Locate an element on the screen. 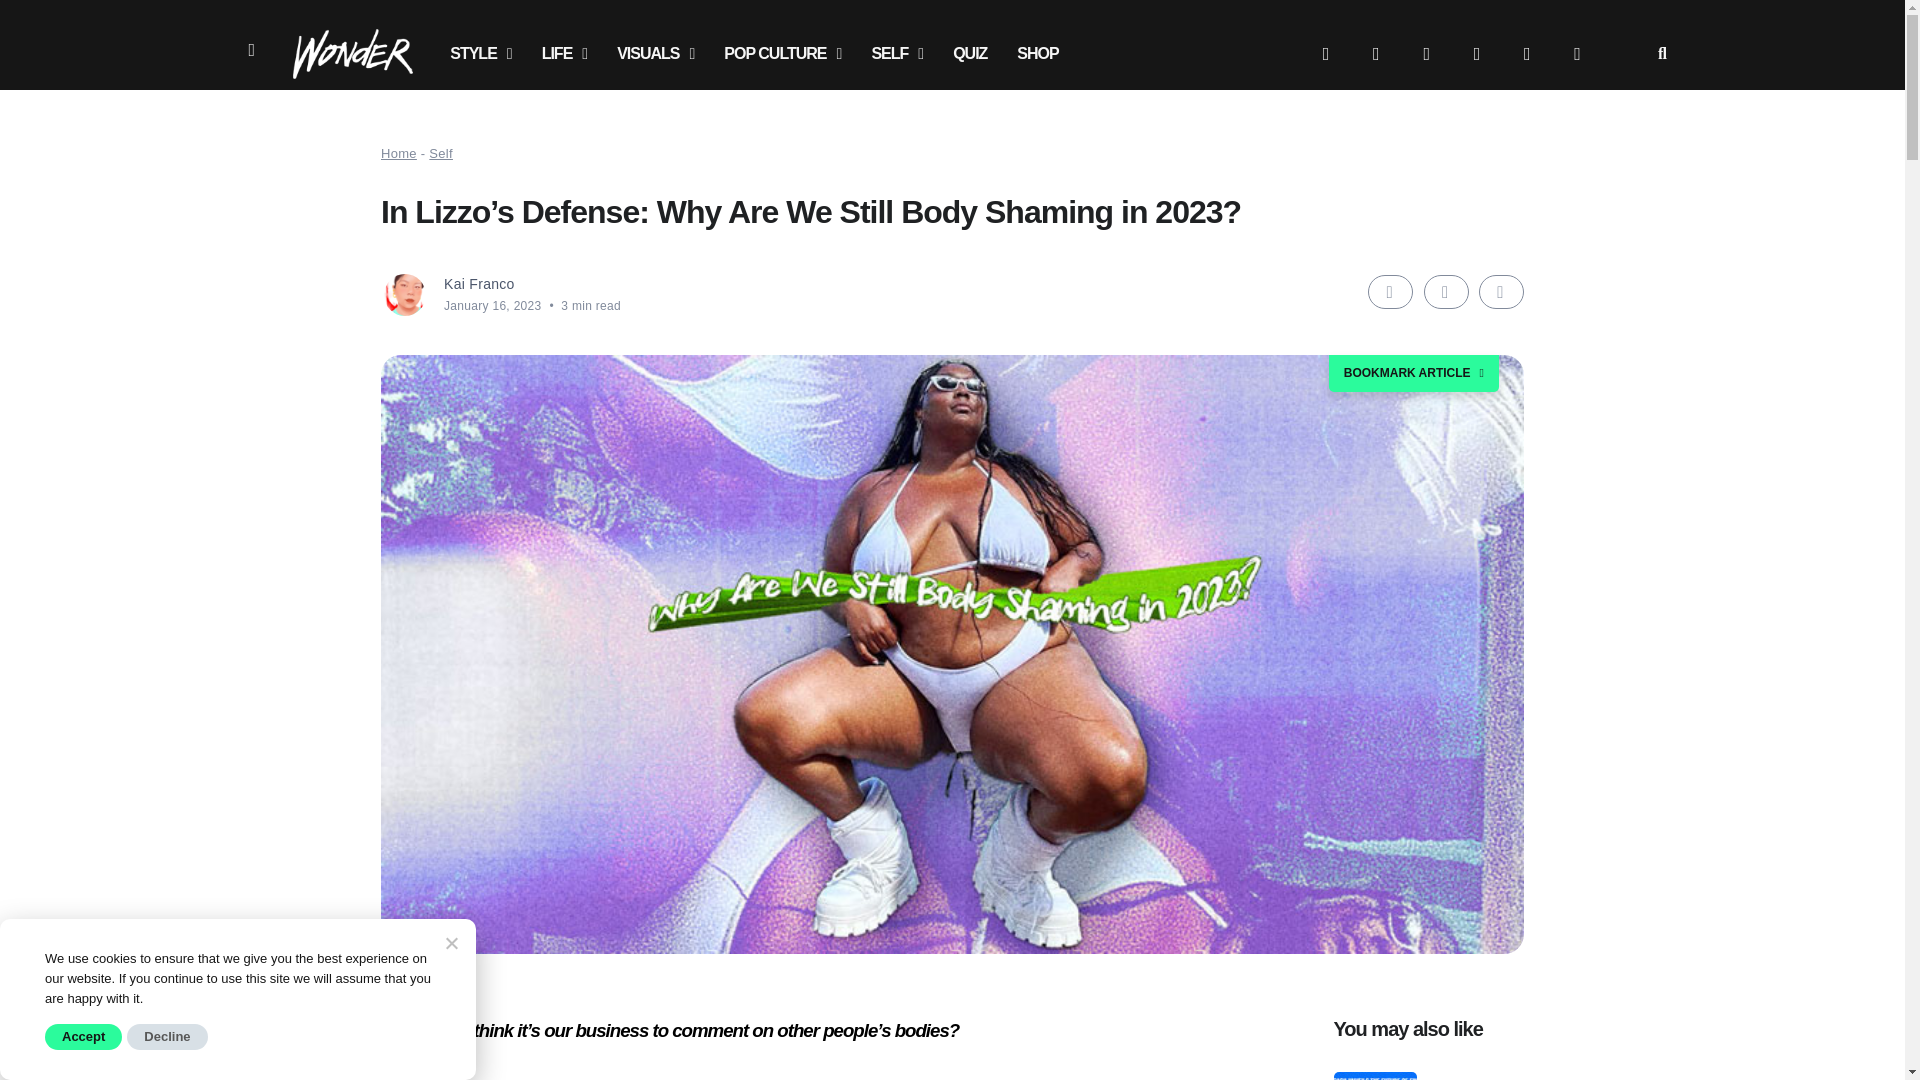 This screenshot has width=1920, height=1080. VISUALS is located at coordinates (655, 54).